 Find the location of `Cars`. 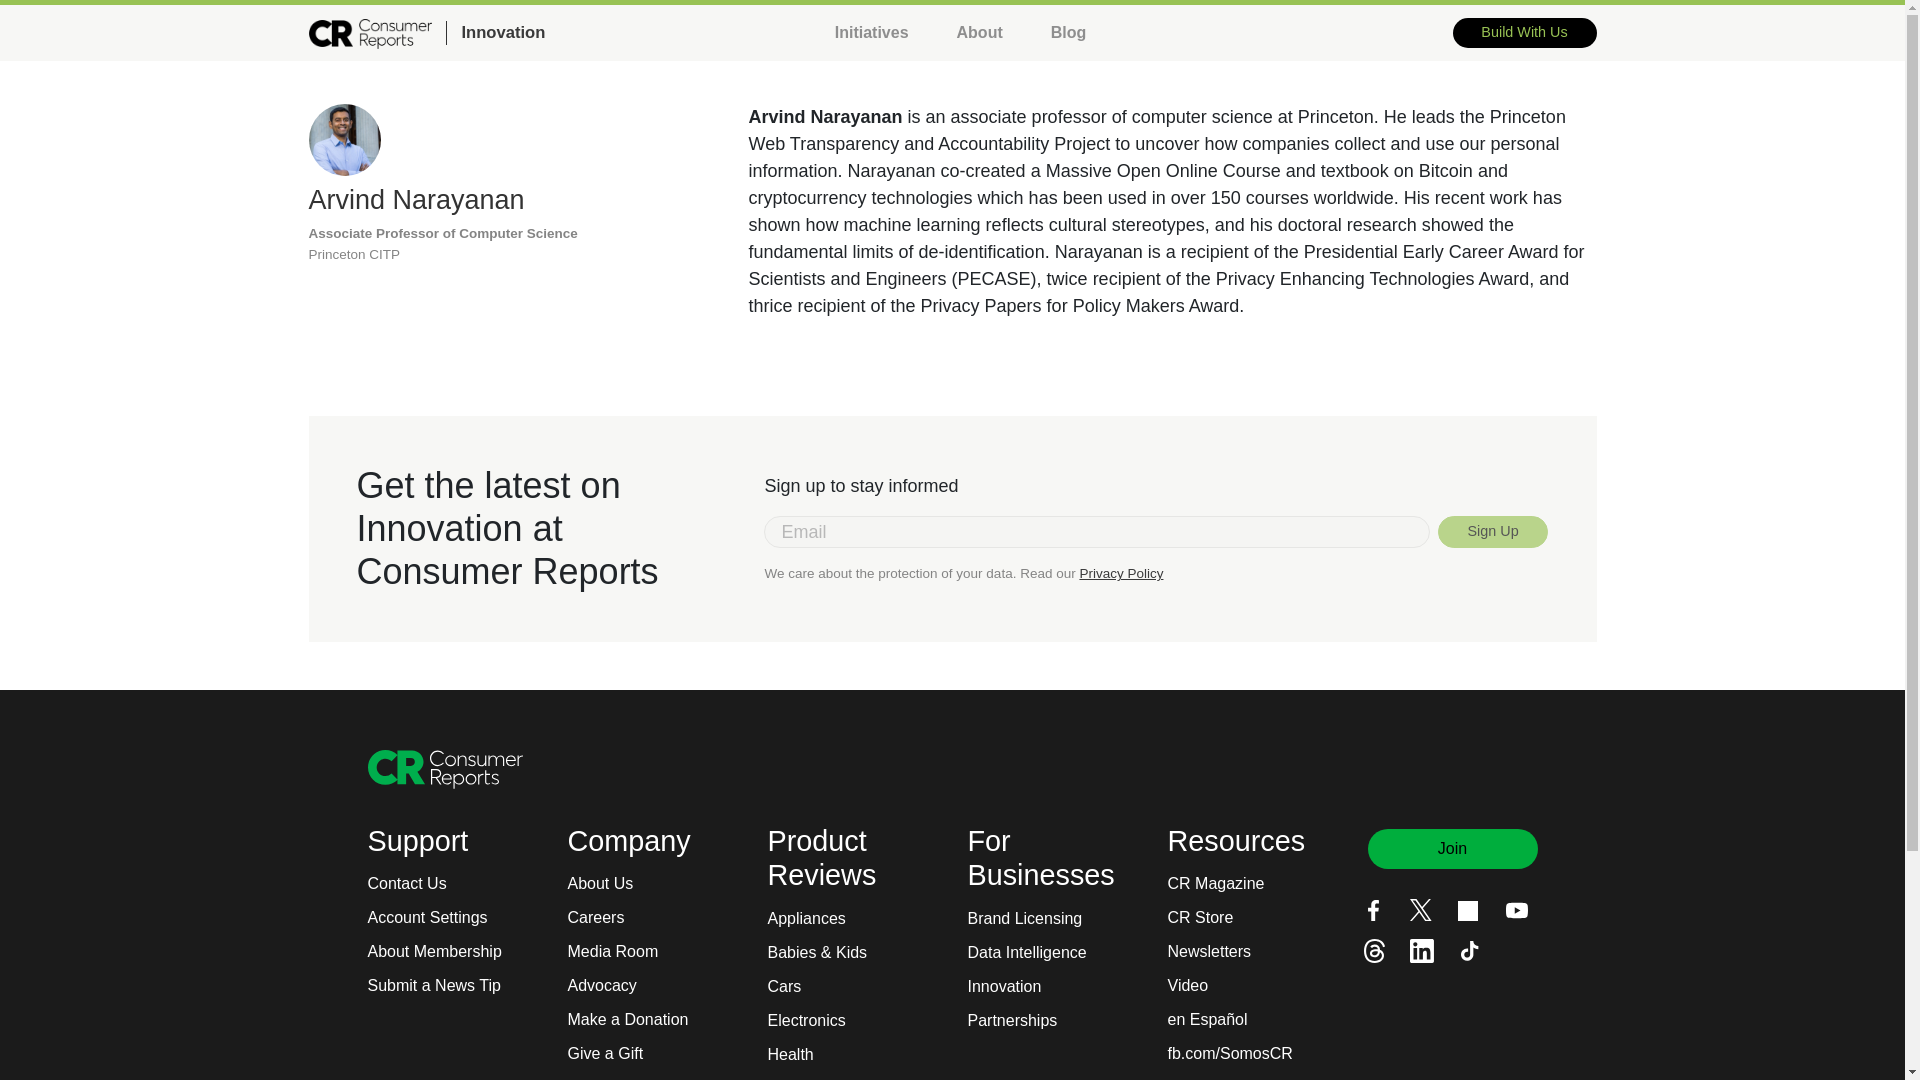

Cars is located at coordinates (785, 986).